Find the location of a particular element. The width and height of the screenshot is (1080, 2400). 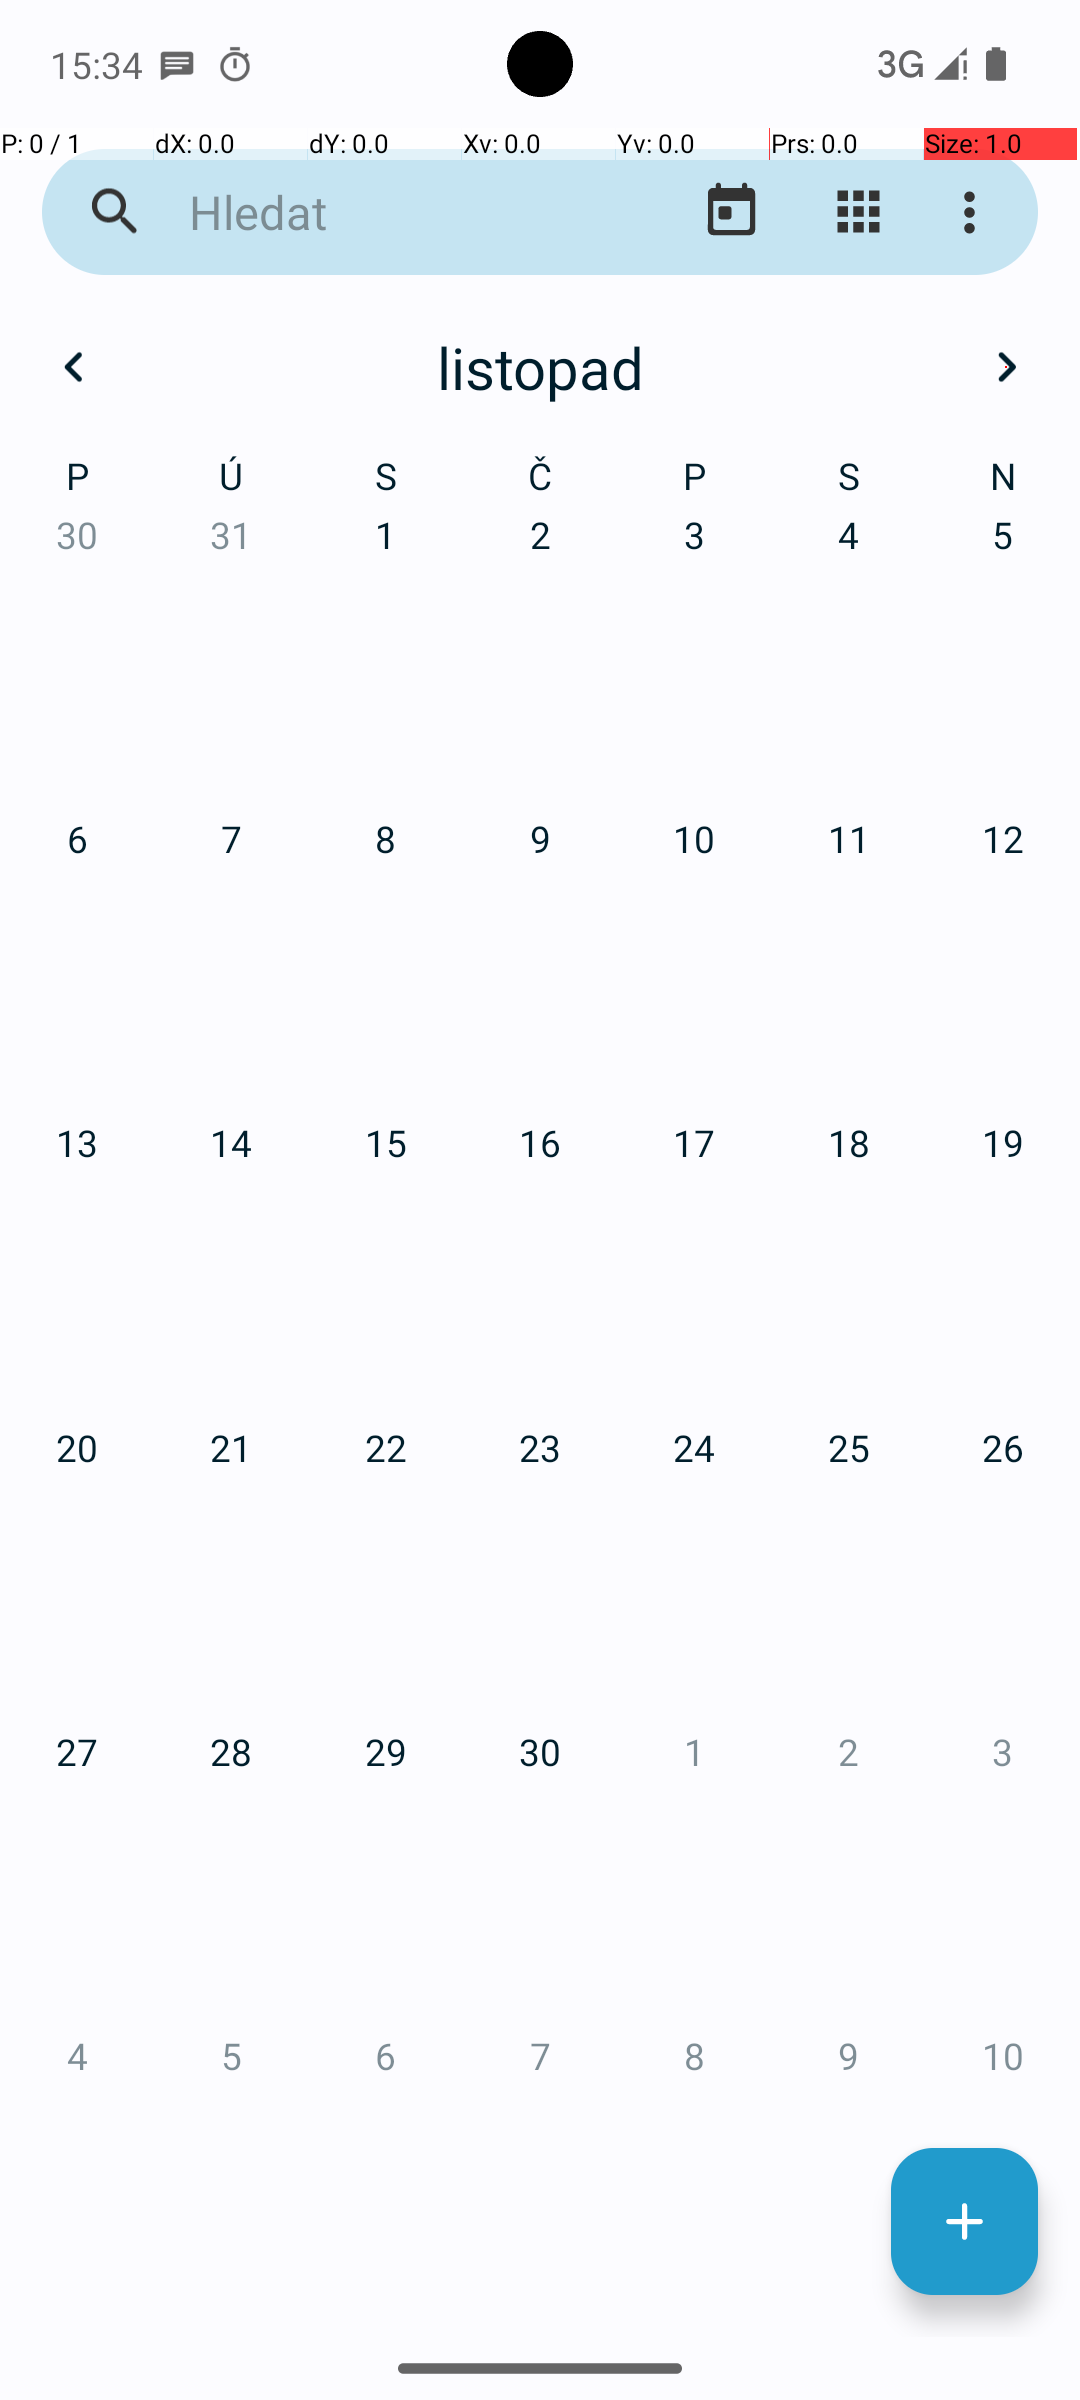

listopad is located at coordinates (540, 367).